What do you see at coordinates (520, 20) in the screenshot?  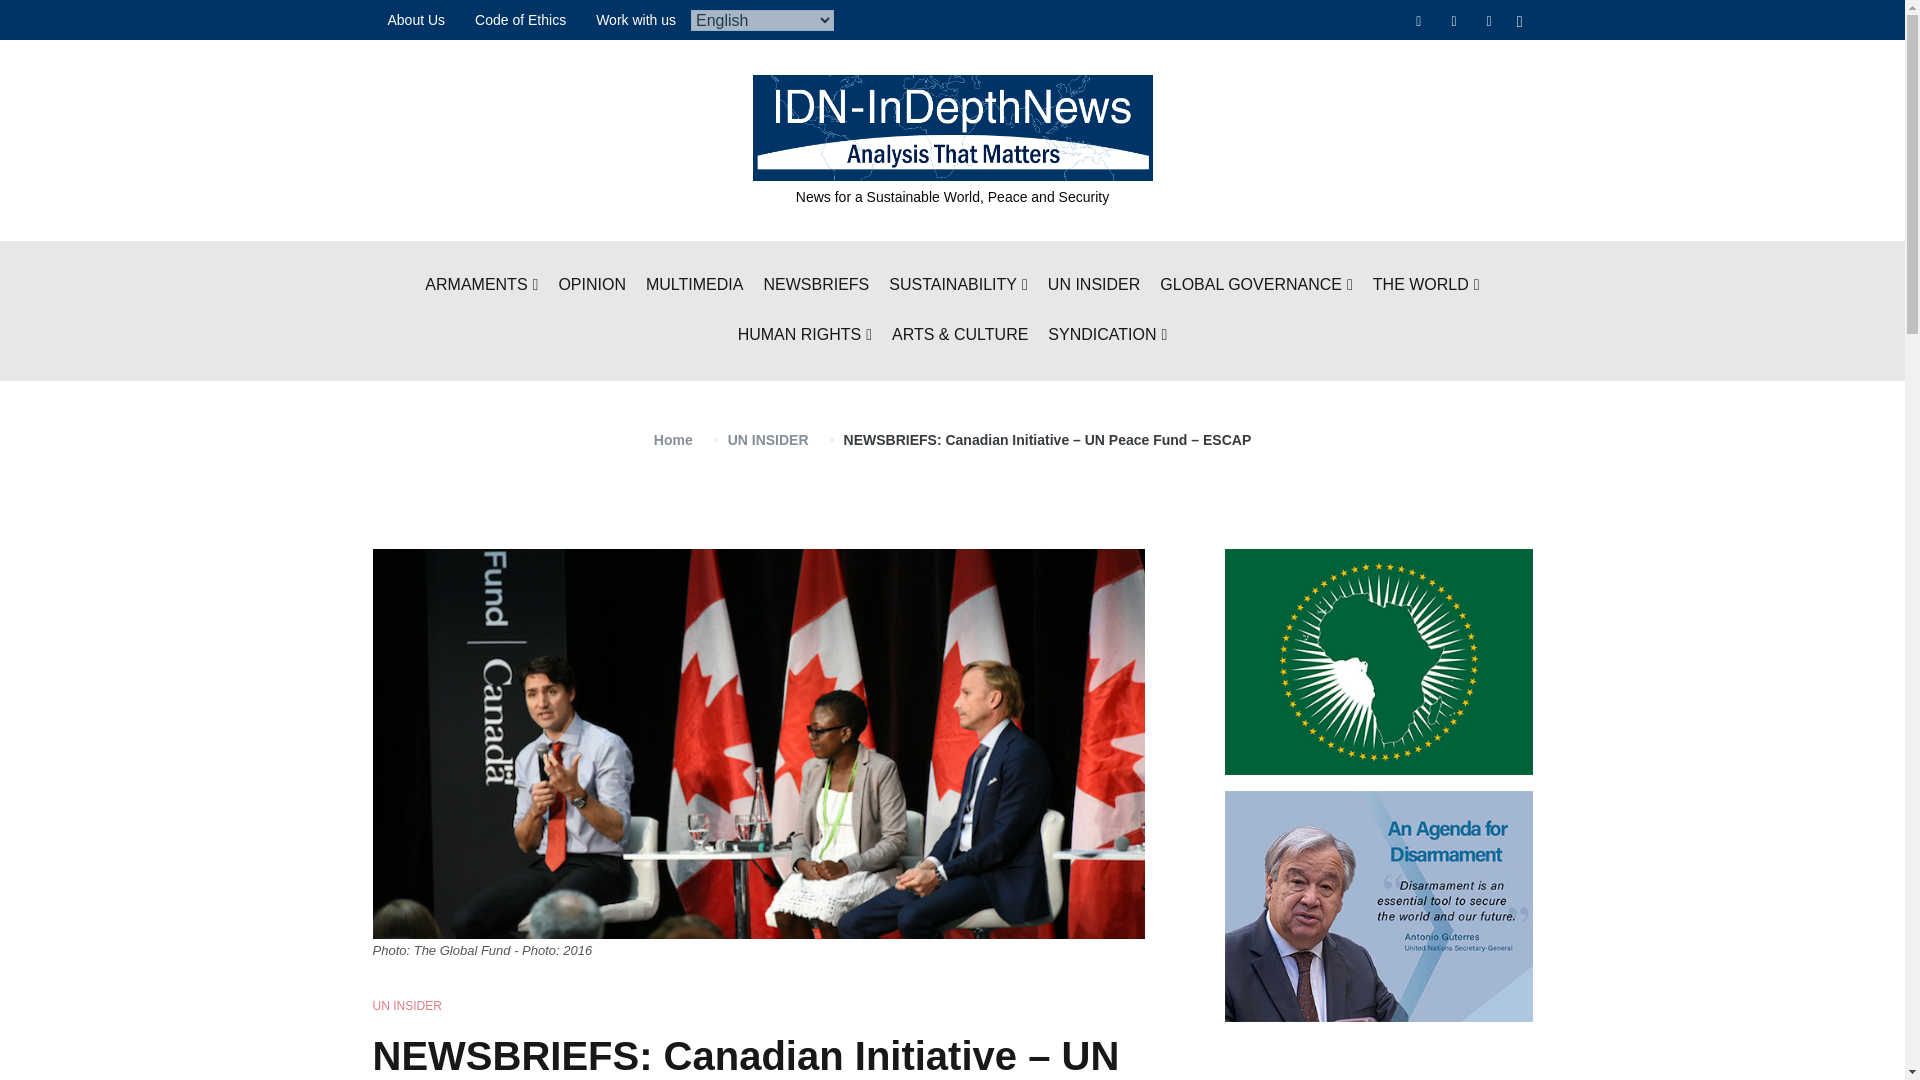 I see `Code of Ethics` at bounding box center [520, 20].